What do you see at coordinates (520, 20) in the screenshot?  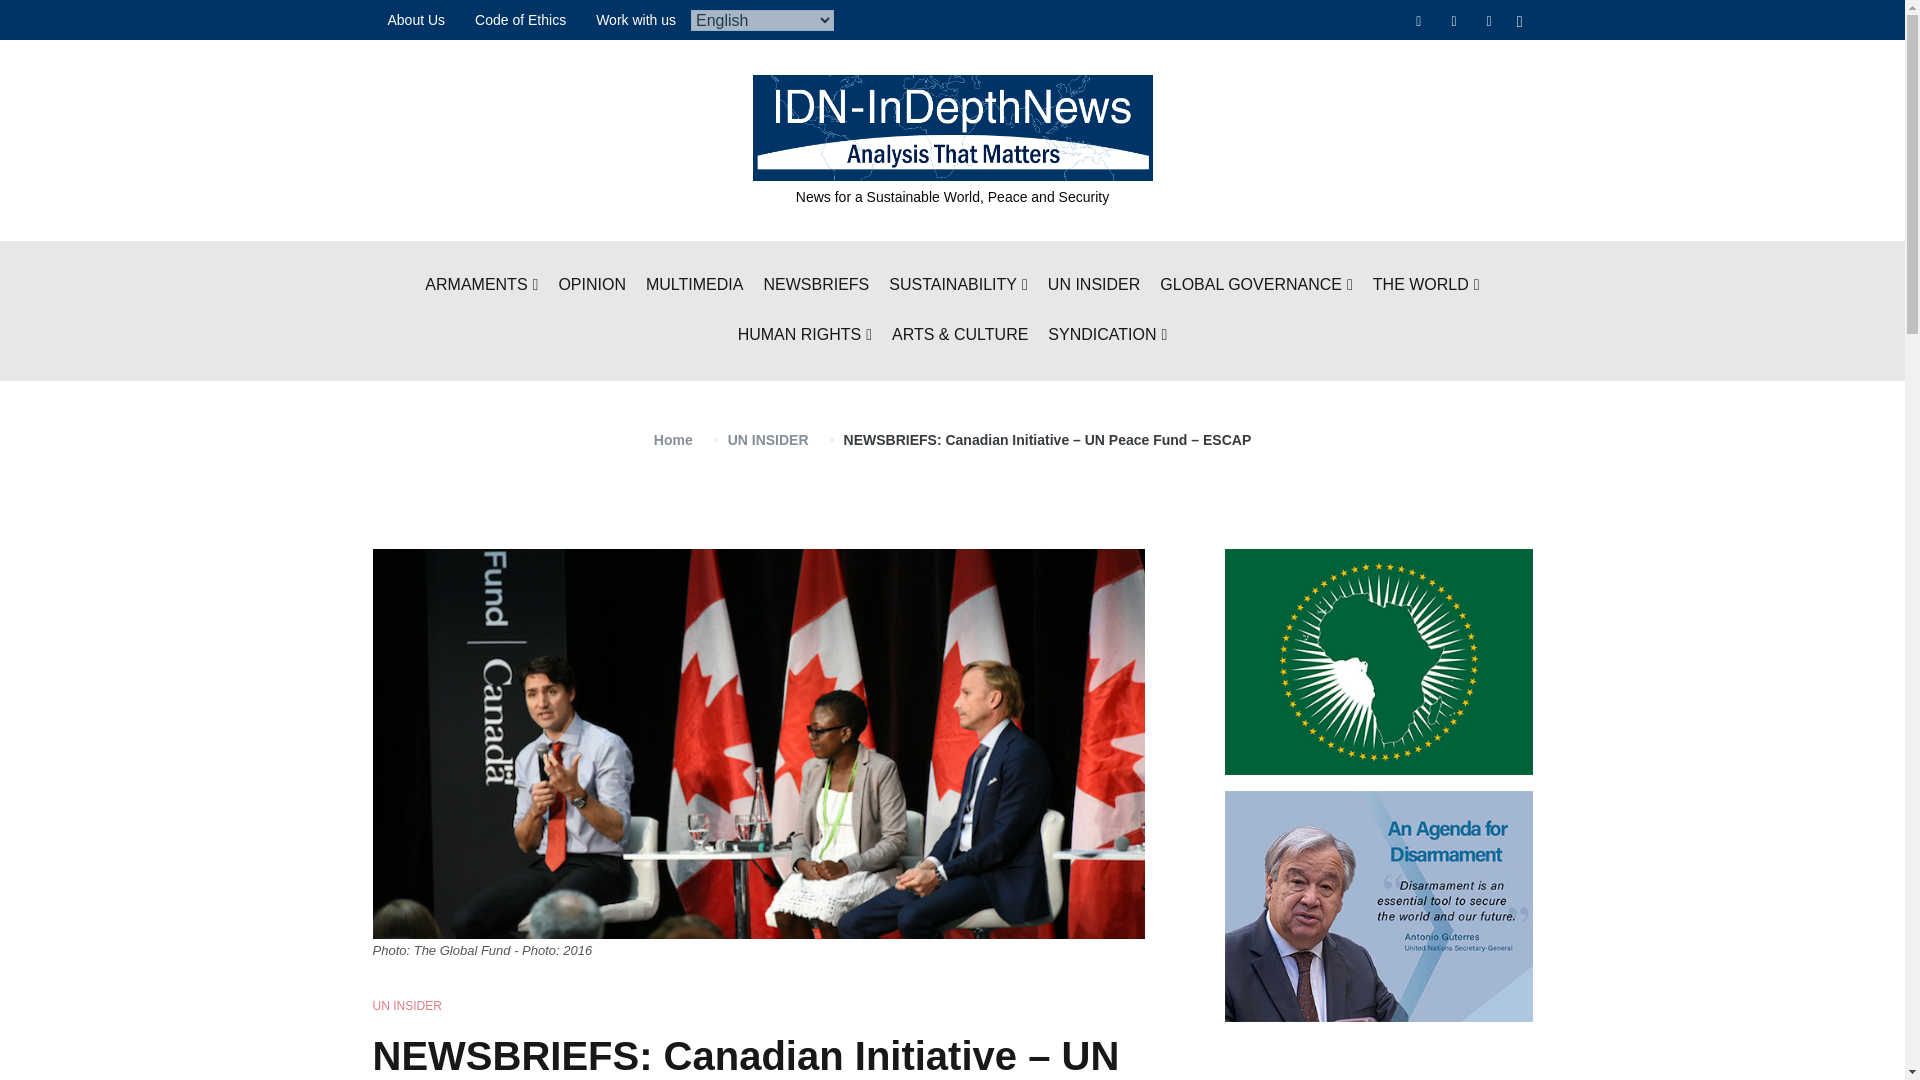 I see `Code of Ethics` at bounding box center [520, 20].